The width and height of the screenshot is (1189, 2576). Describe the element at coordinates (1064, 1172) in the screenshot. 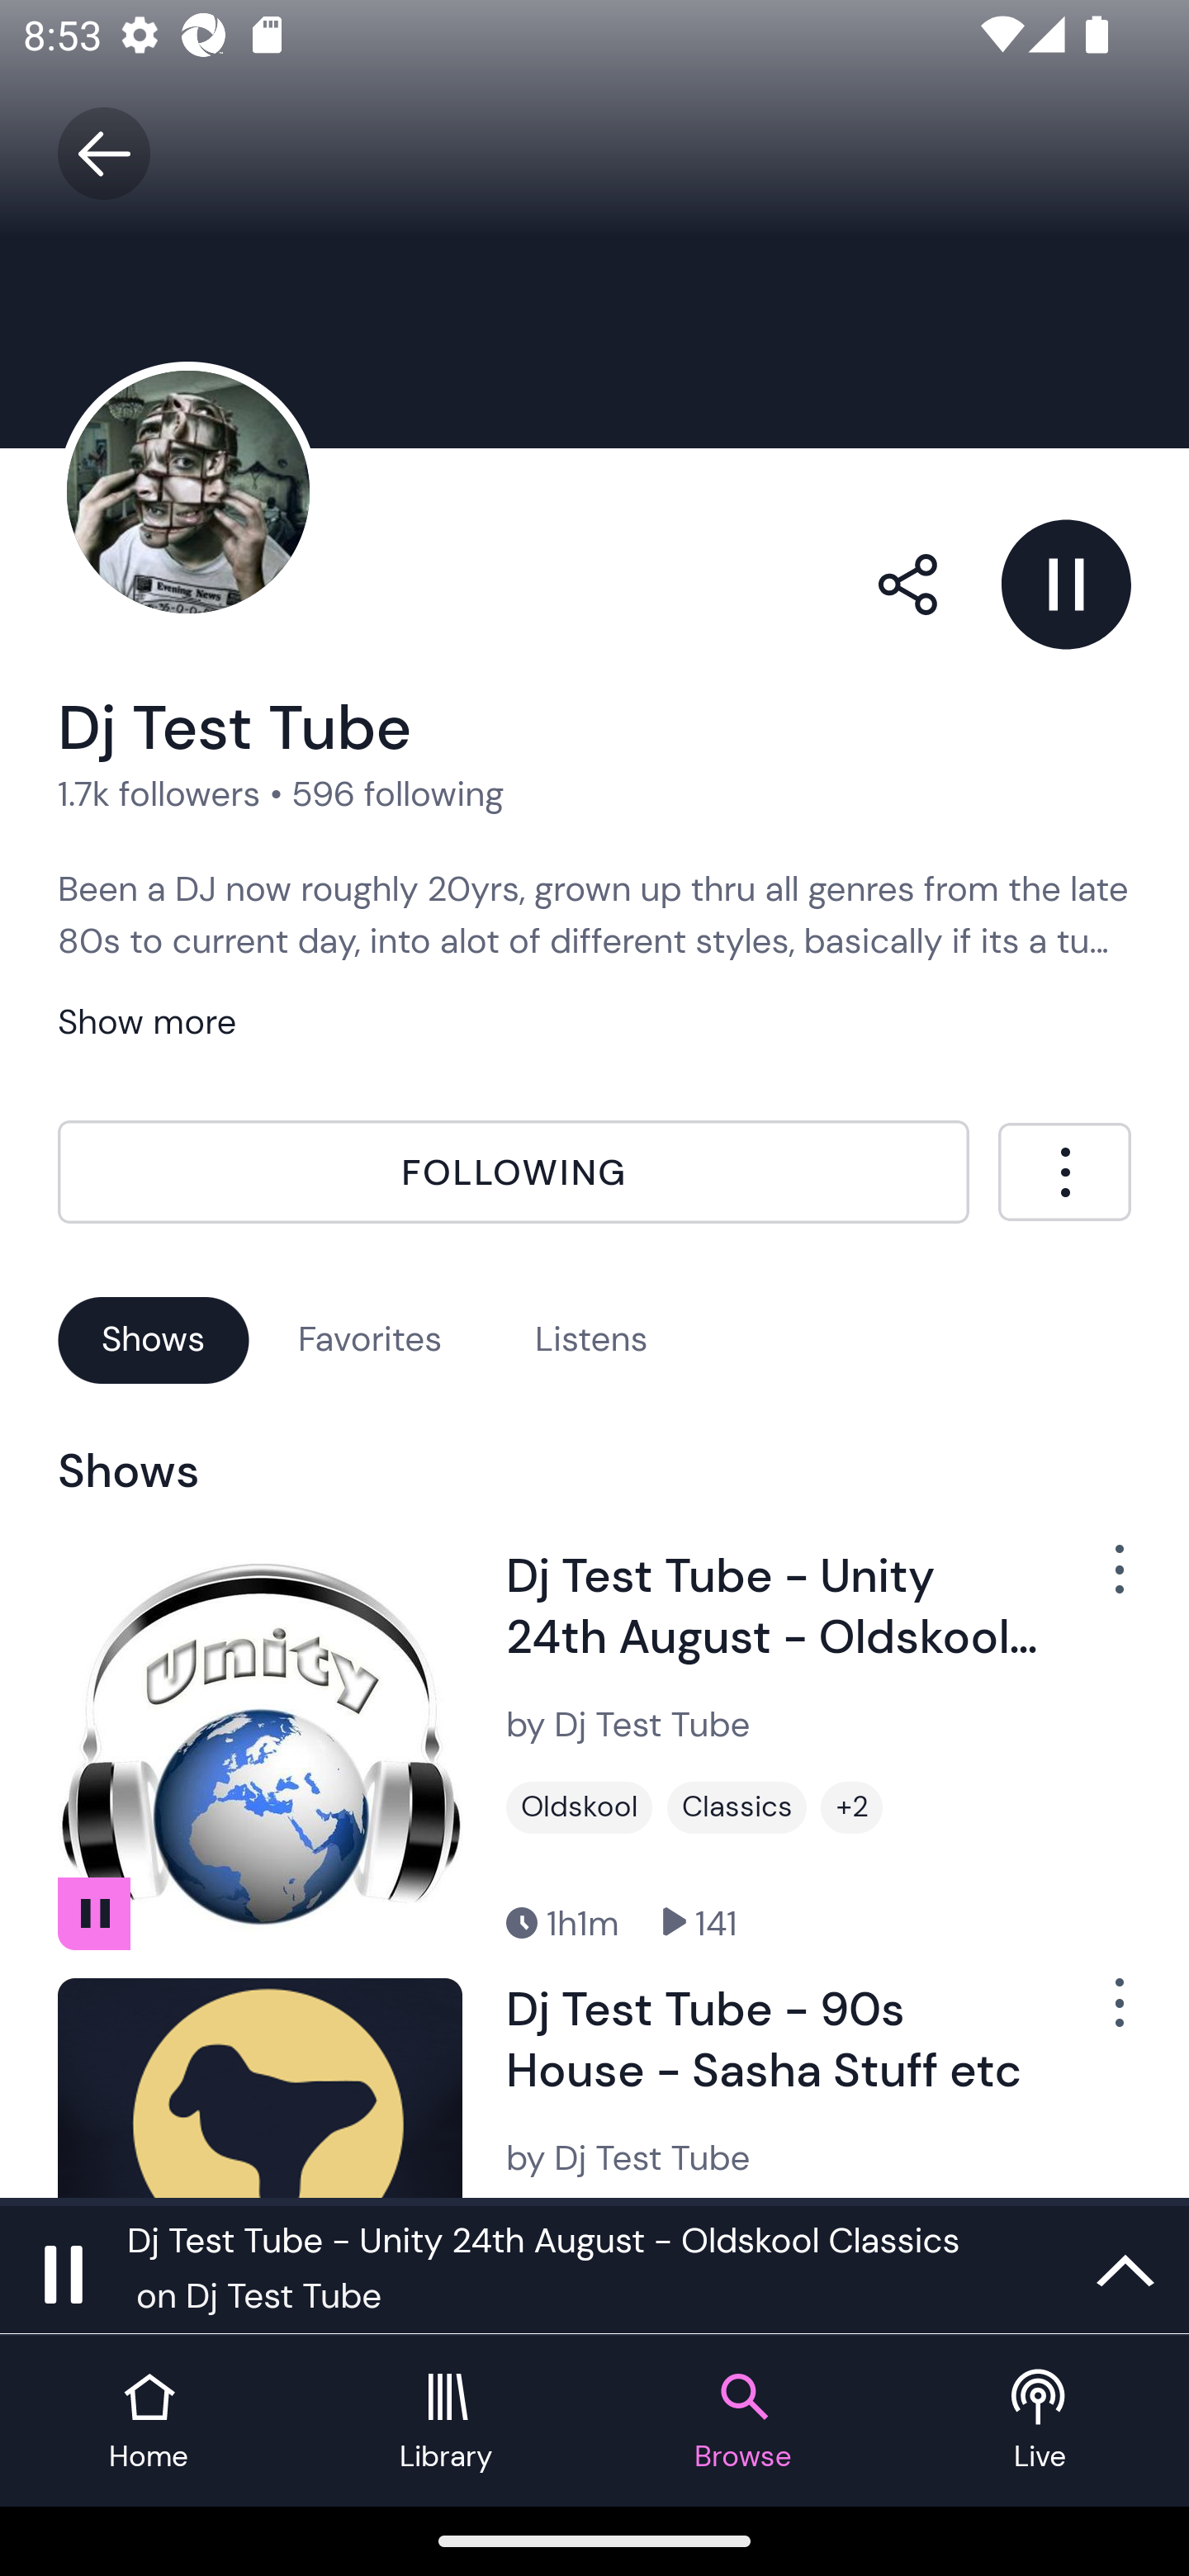

I see `More Menu` at that location.